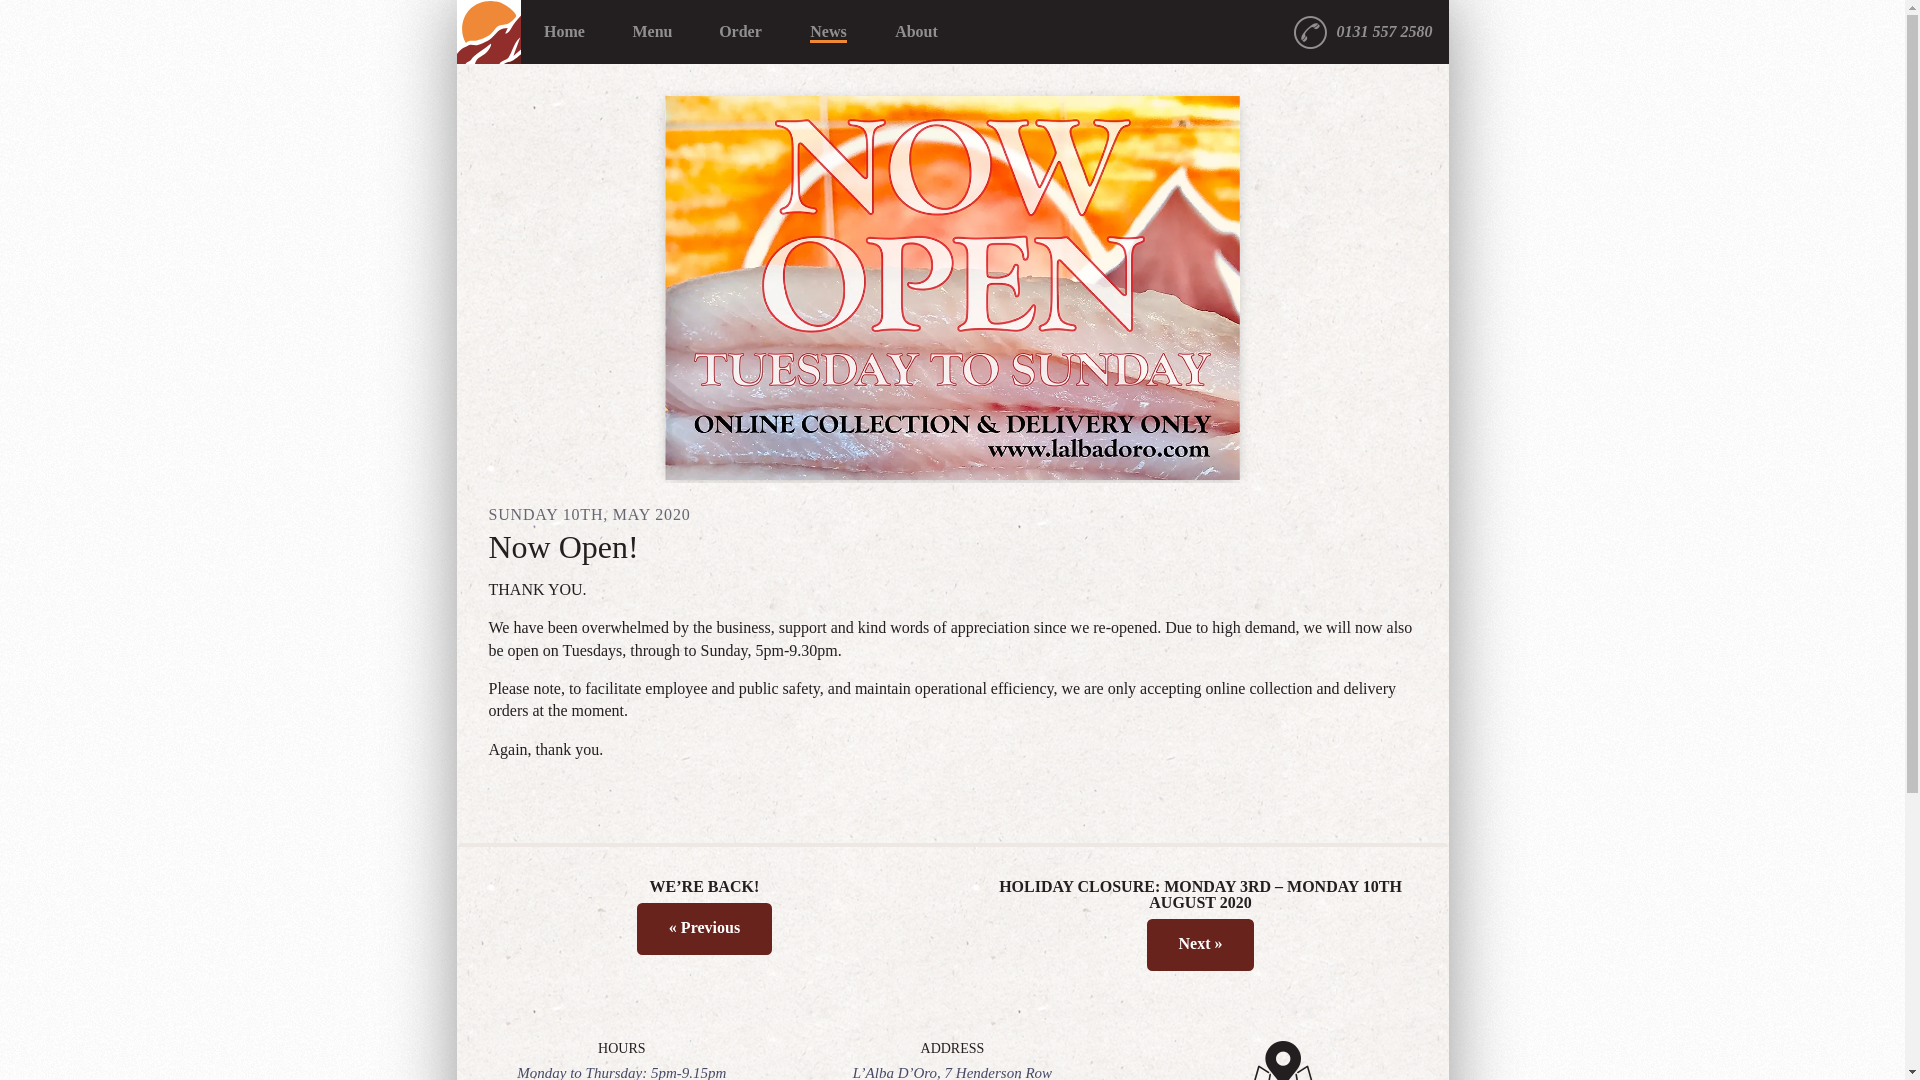 The image size is (1920, 1080). I want to click on Home, so click(564, 32).